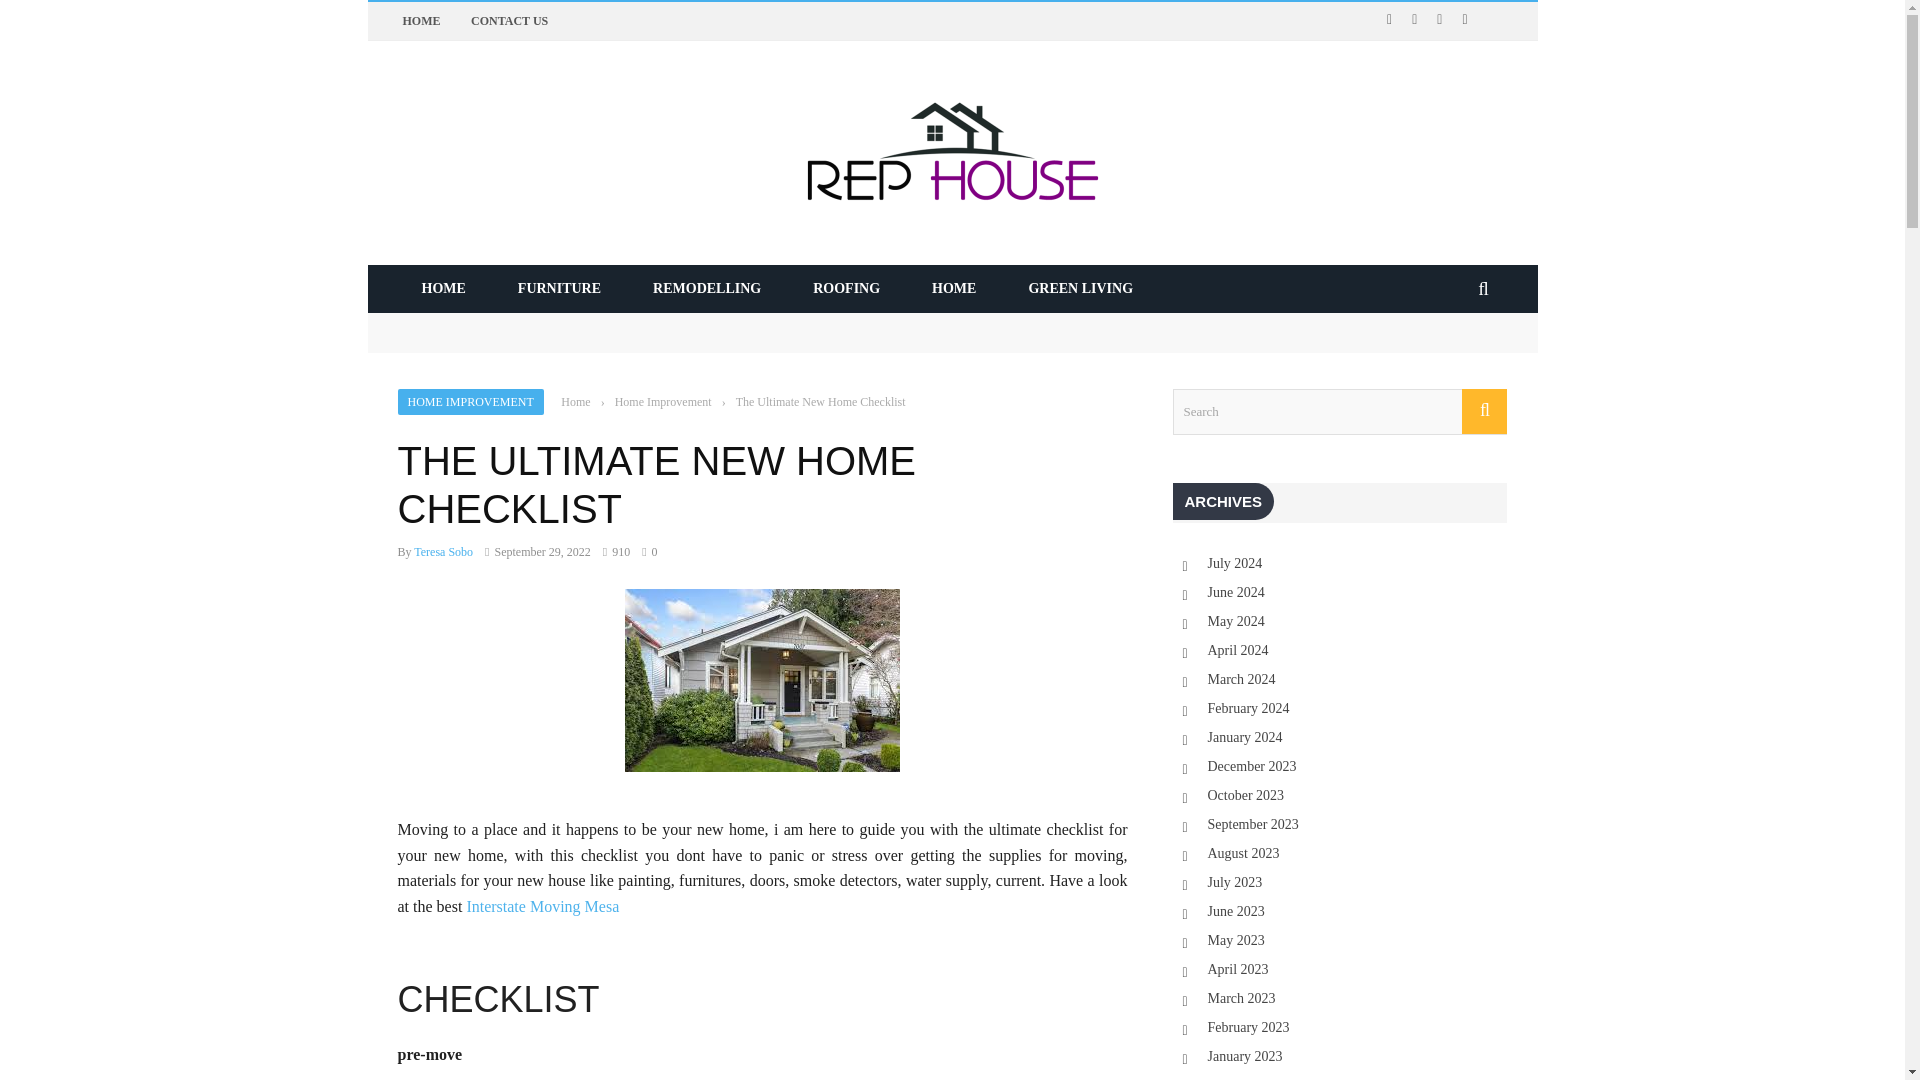  What do you see at coordinates (954, 288) in the screenshot?
I see `HOME` at bounding box center [954, 288].